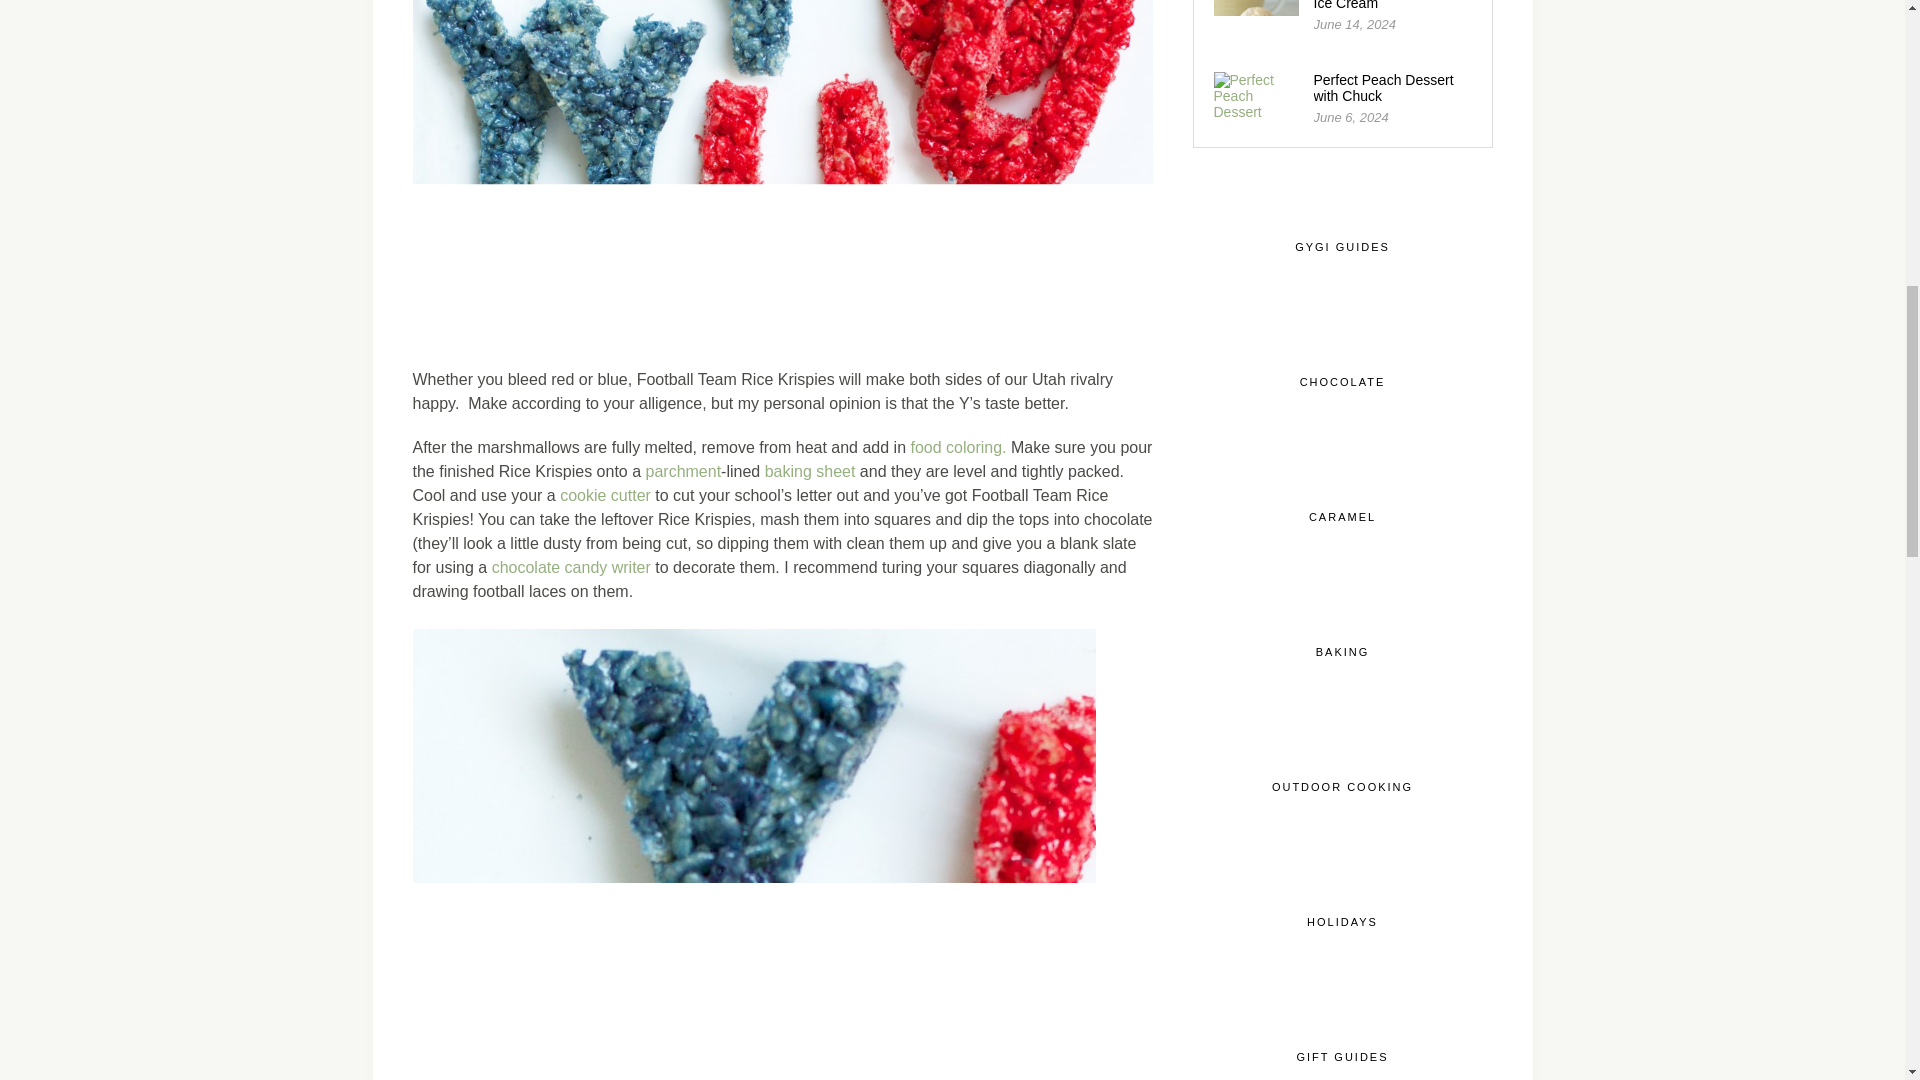 The height and width of the screenshot is (1080, 1920). I want to click on cookie cutter, so click(605, 496).